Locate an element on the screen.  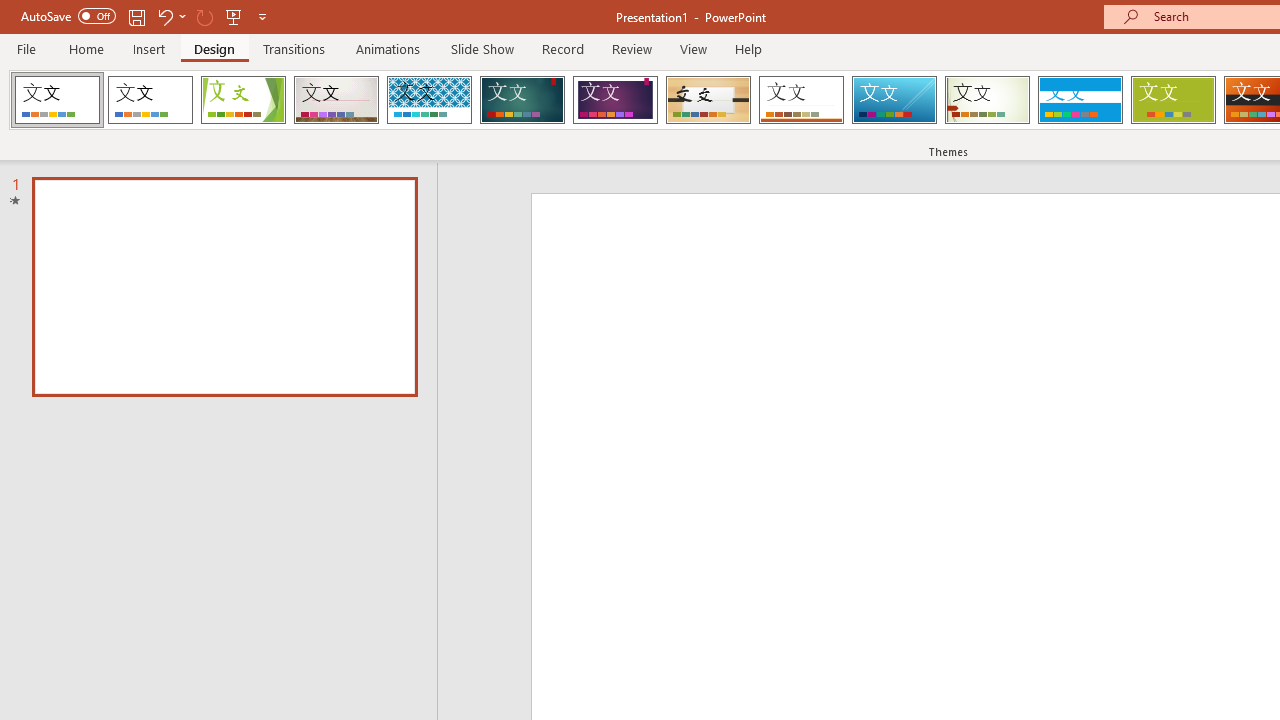
Gallery Loading Preview... is located at coordinates (336, 100).